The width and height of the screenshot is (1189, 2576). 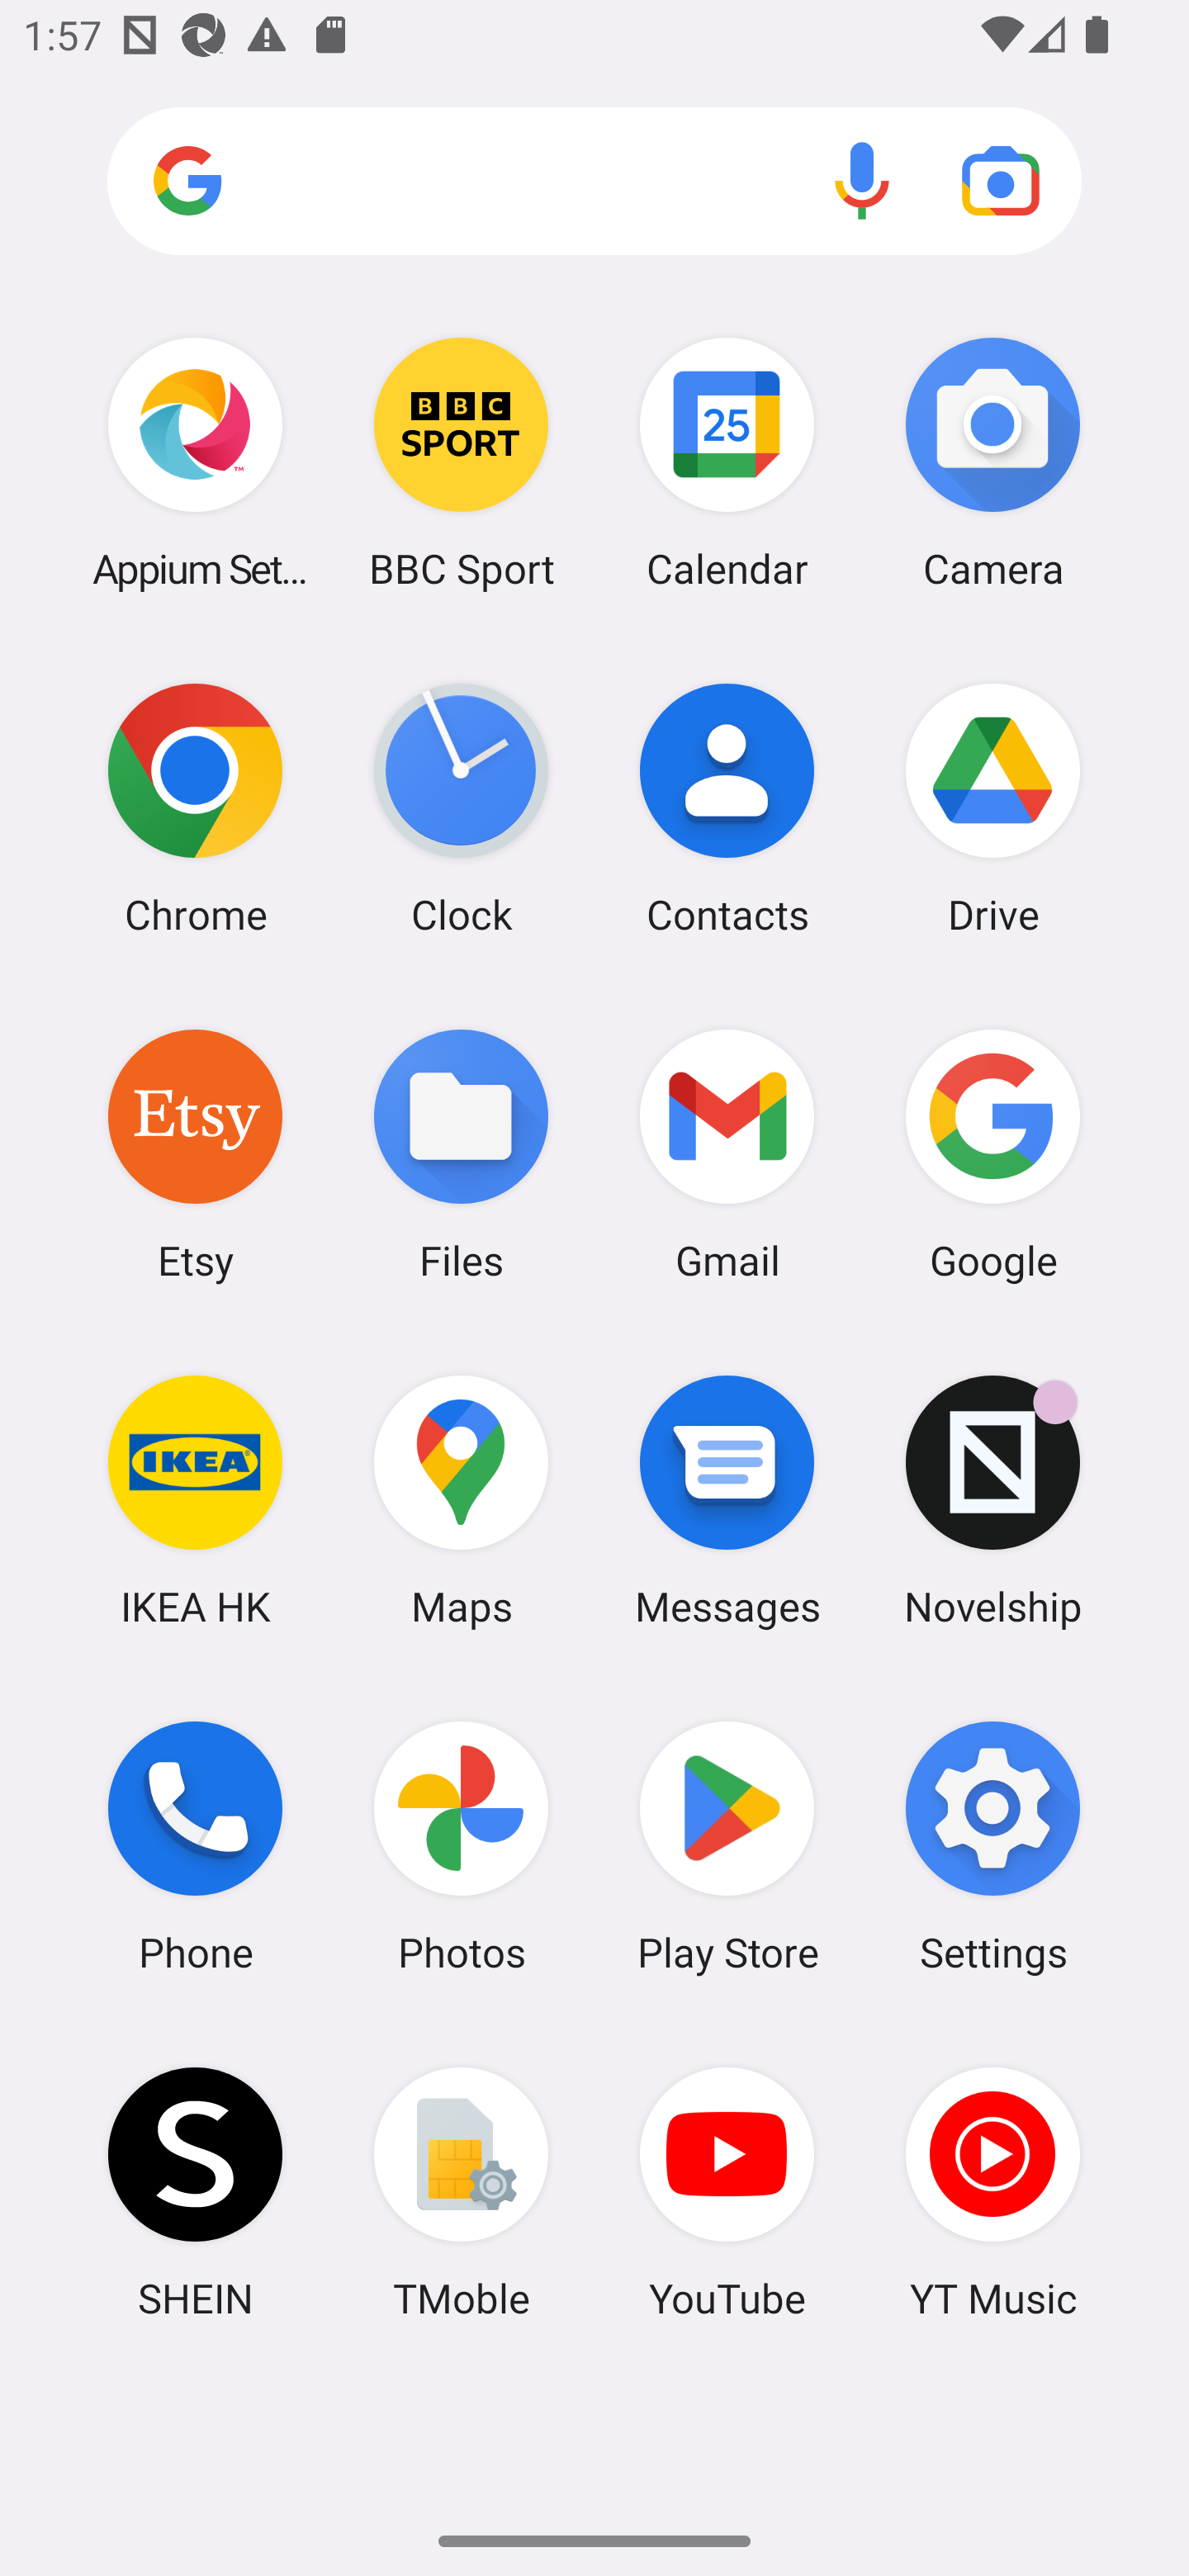 I want to click on Contacts, so click(x=727, y=808).